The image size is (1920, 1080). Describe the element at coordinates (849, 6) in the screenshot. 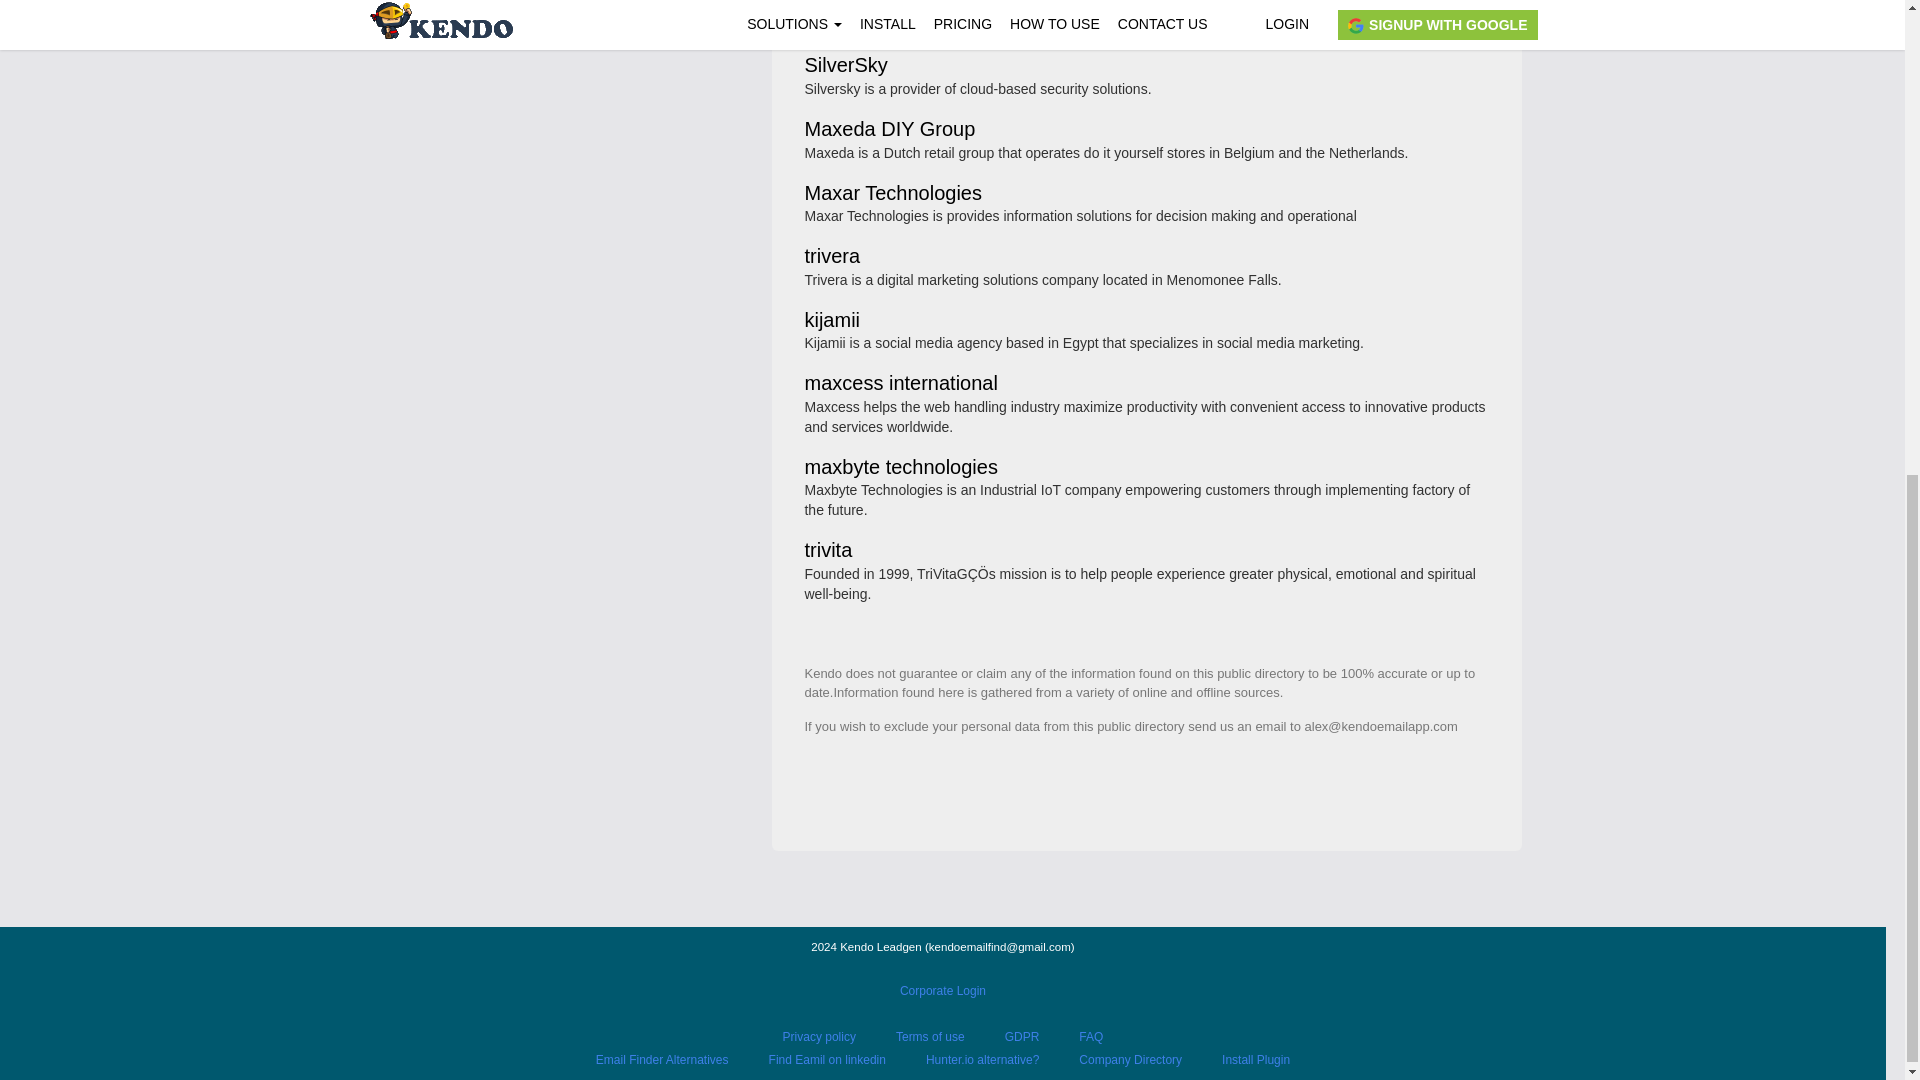

I see `maxcases` at that location.